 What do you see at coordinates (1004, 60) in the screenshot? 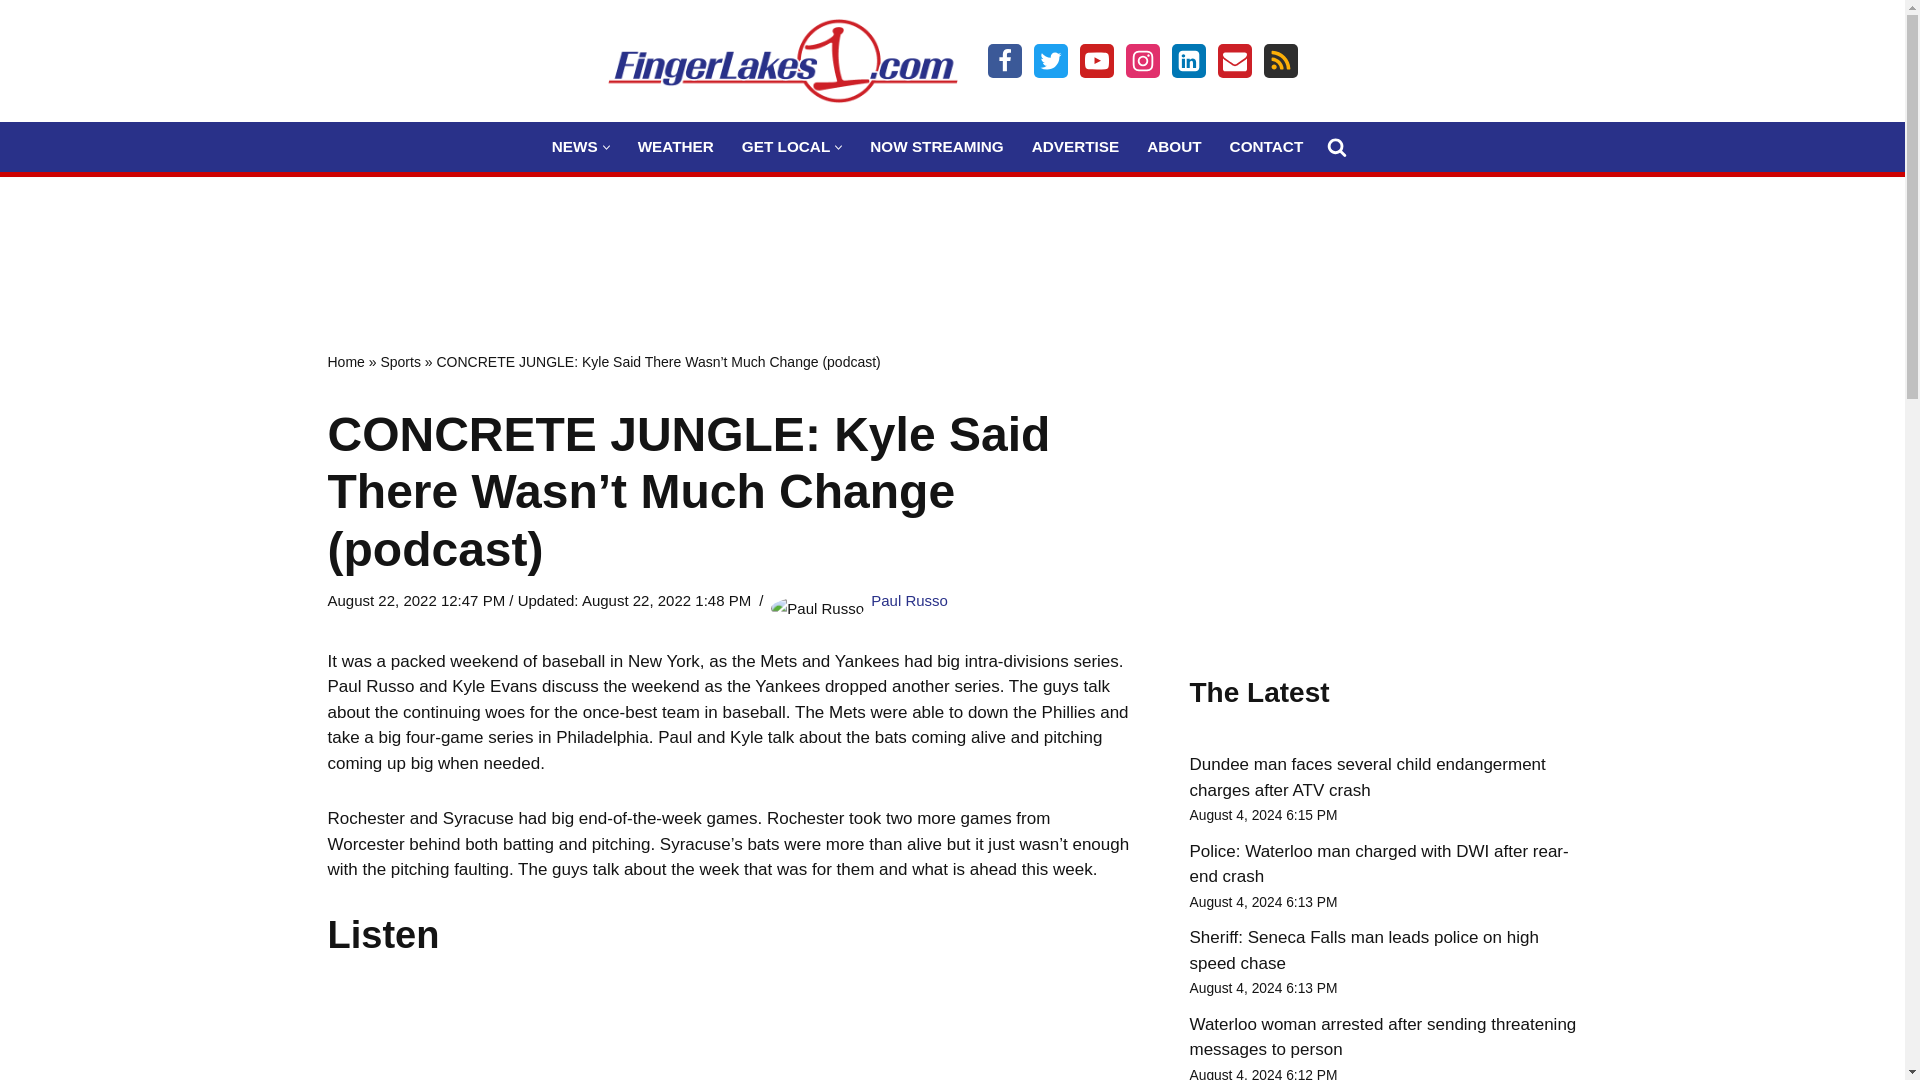
I see `Facebook` at bounding box center [1004, 60].